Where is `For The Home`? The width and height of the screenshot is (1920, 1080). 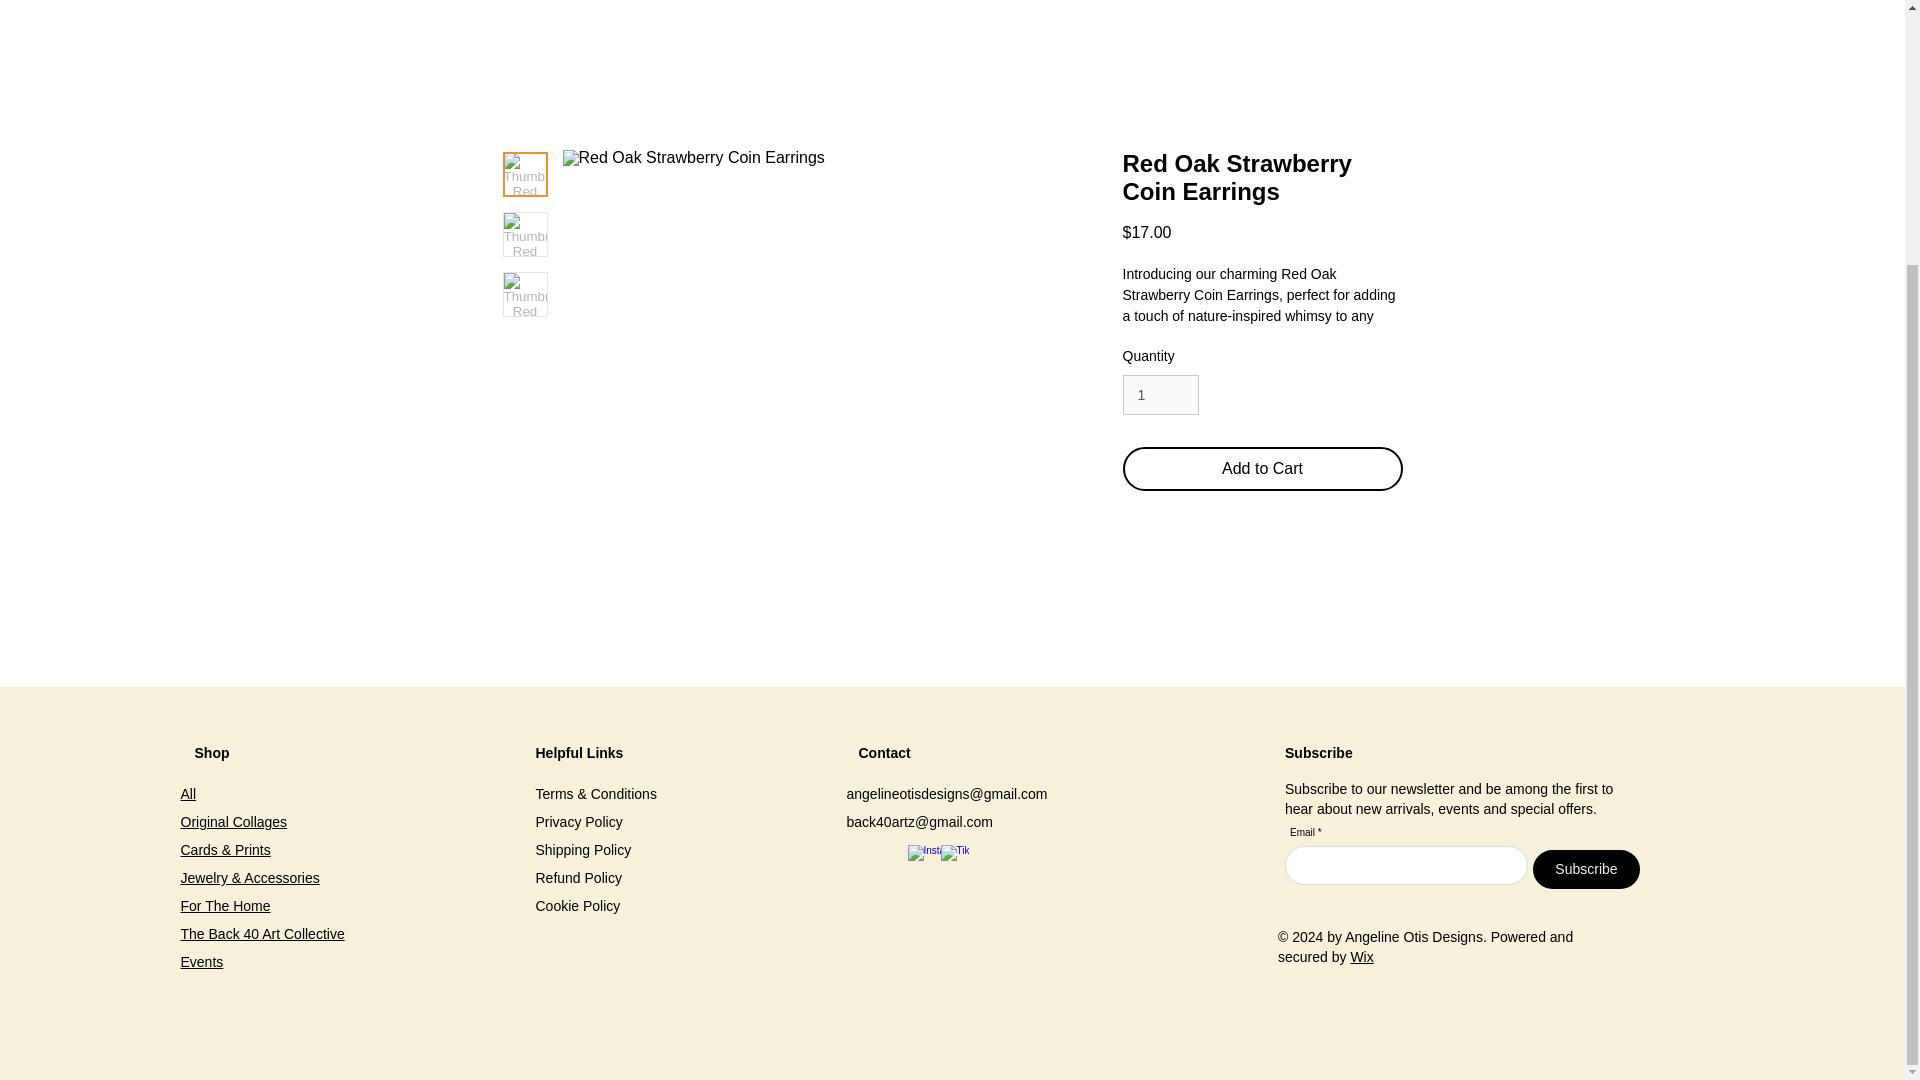
For The Home is located at coordinates (225, 905).